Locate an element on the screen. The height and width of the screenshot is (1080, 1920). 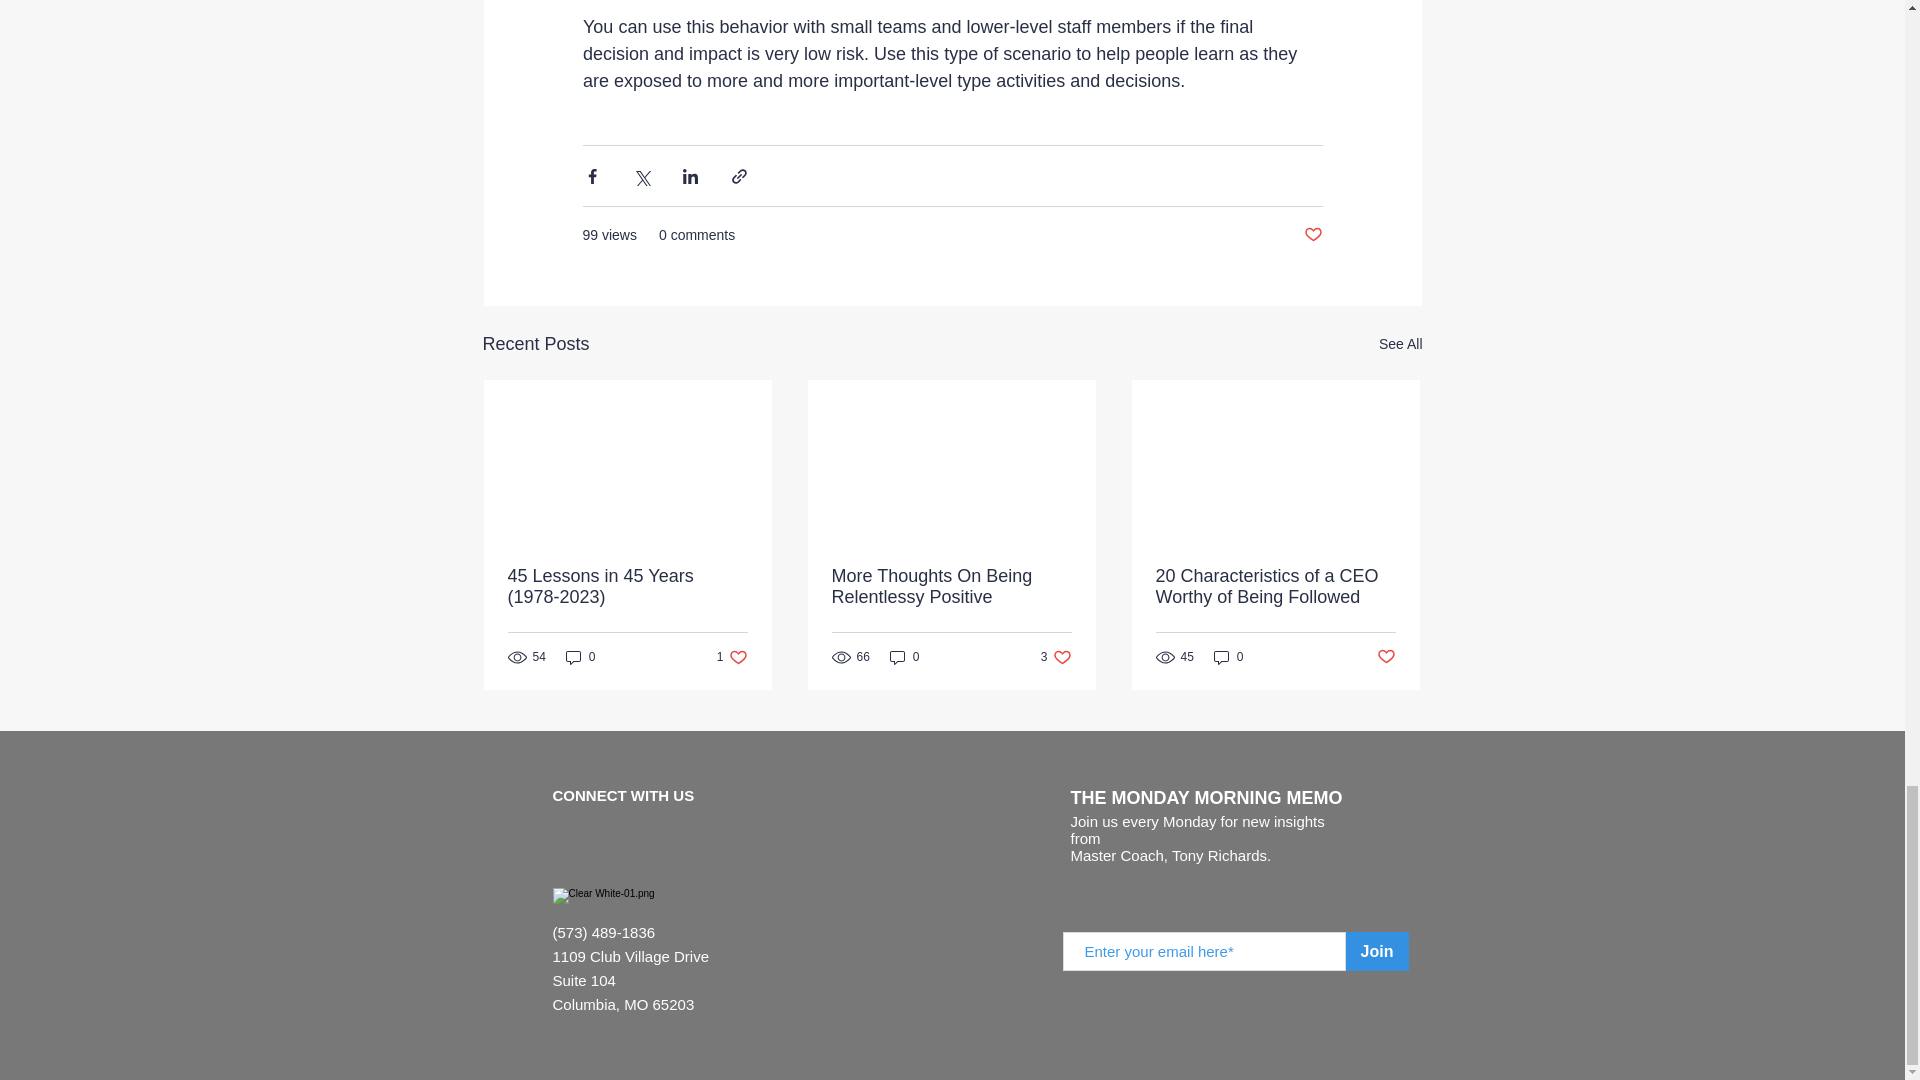
Post not marked as liked is located at coordinates (1386, 657).